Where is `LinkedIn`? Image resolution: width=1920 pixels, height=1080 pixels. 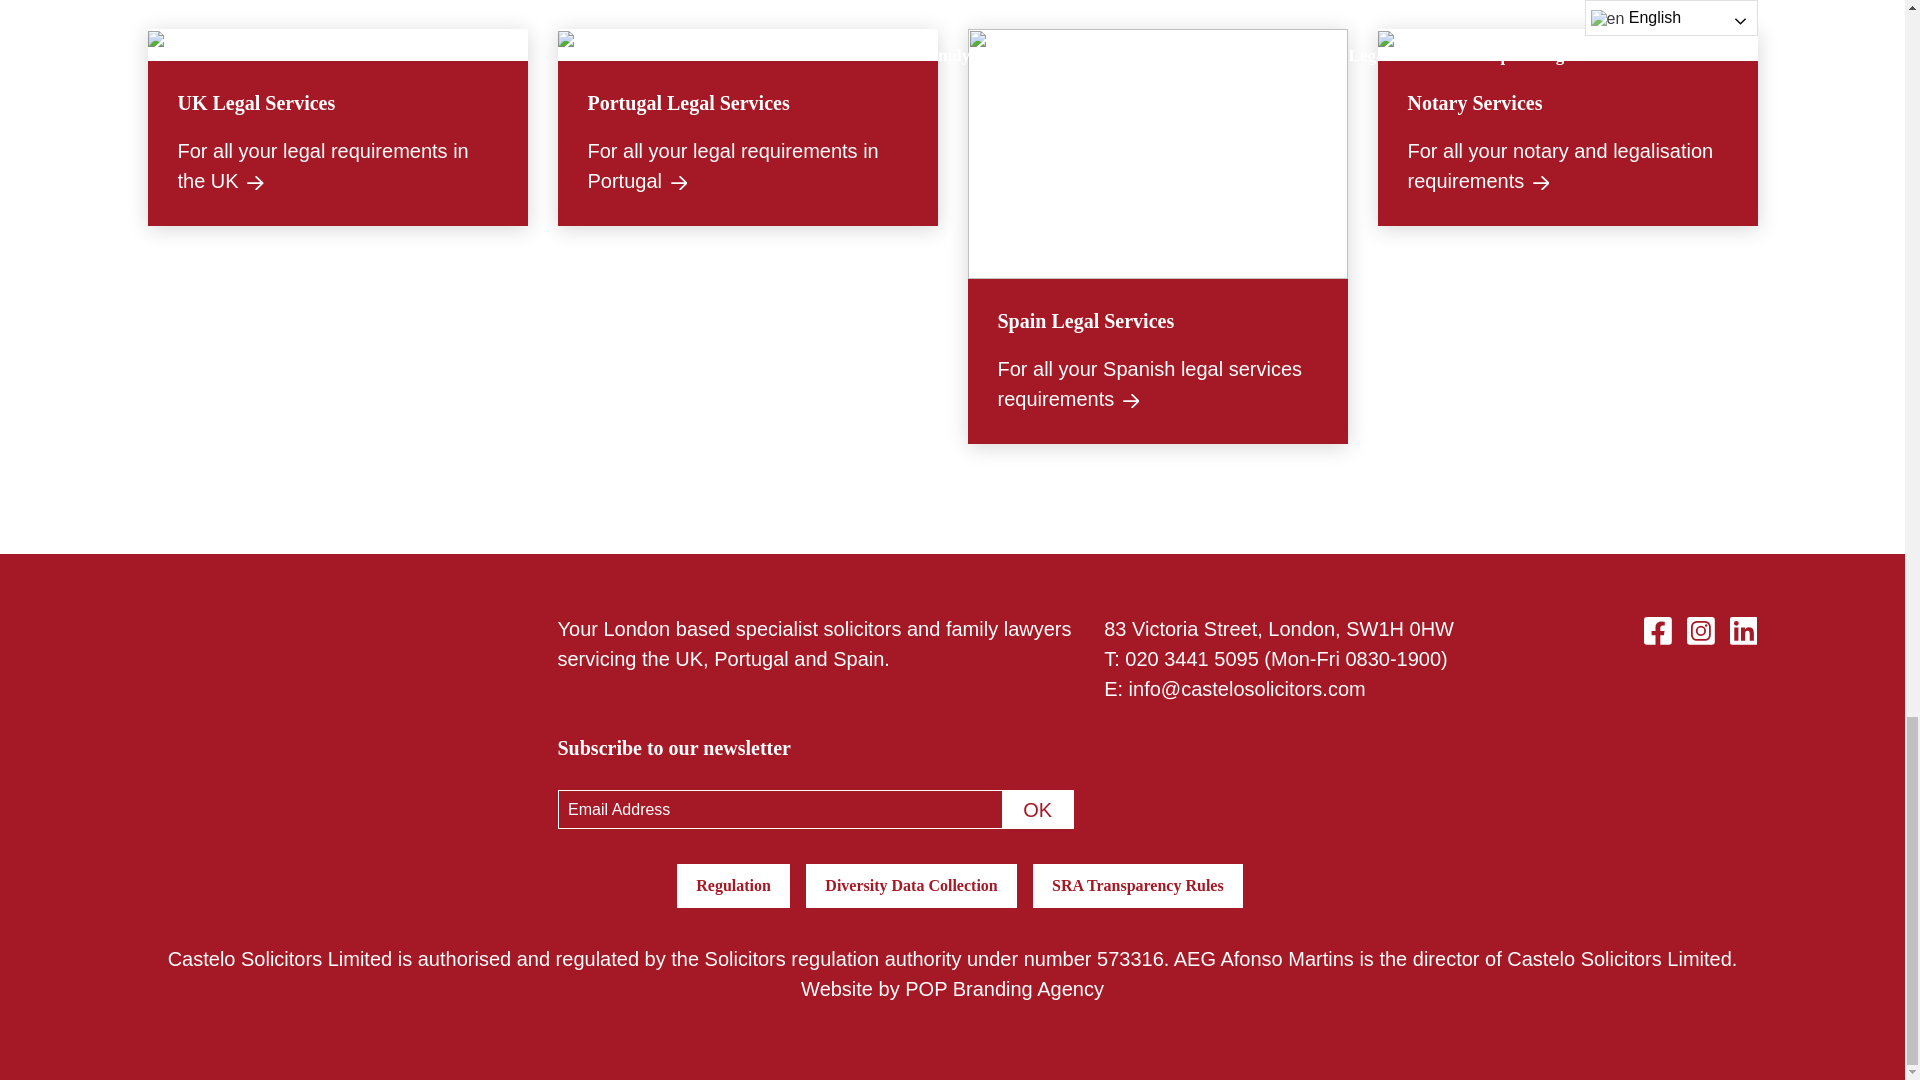 LinkedIn is located at coordinates (1744, 628).